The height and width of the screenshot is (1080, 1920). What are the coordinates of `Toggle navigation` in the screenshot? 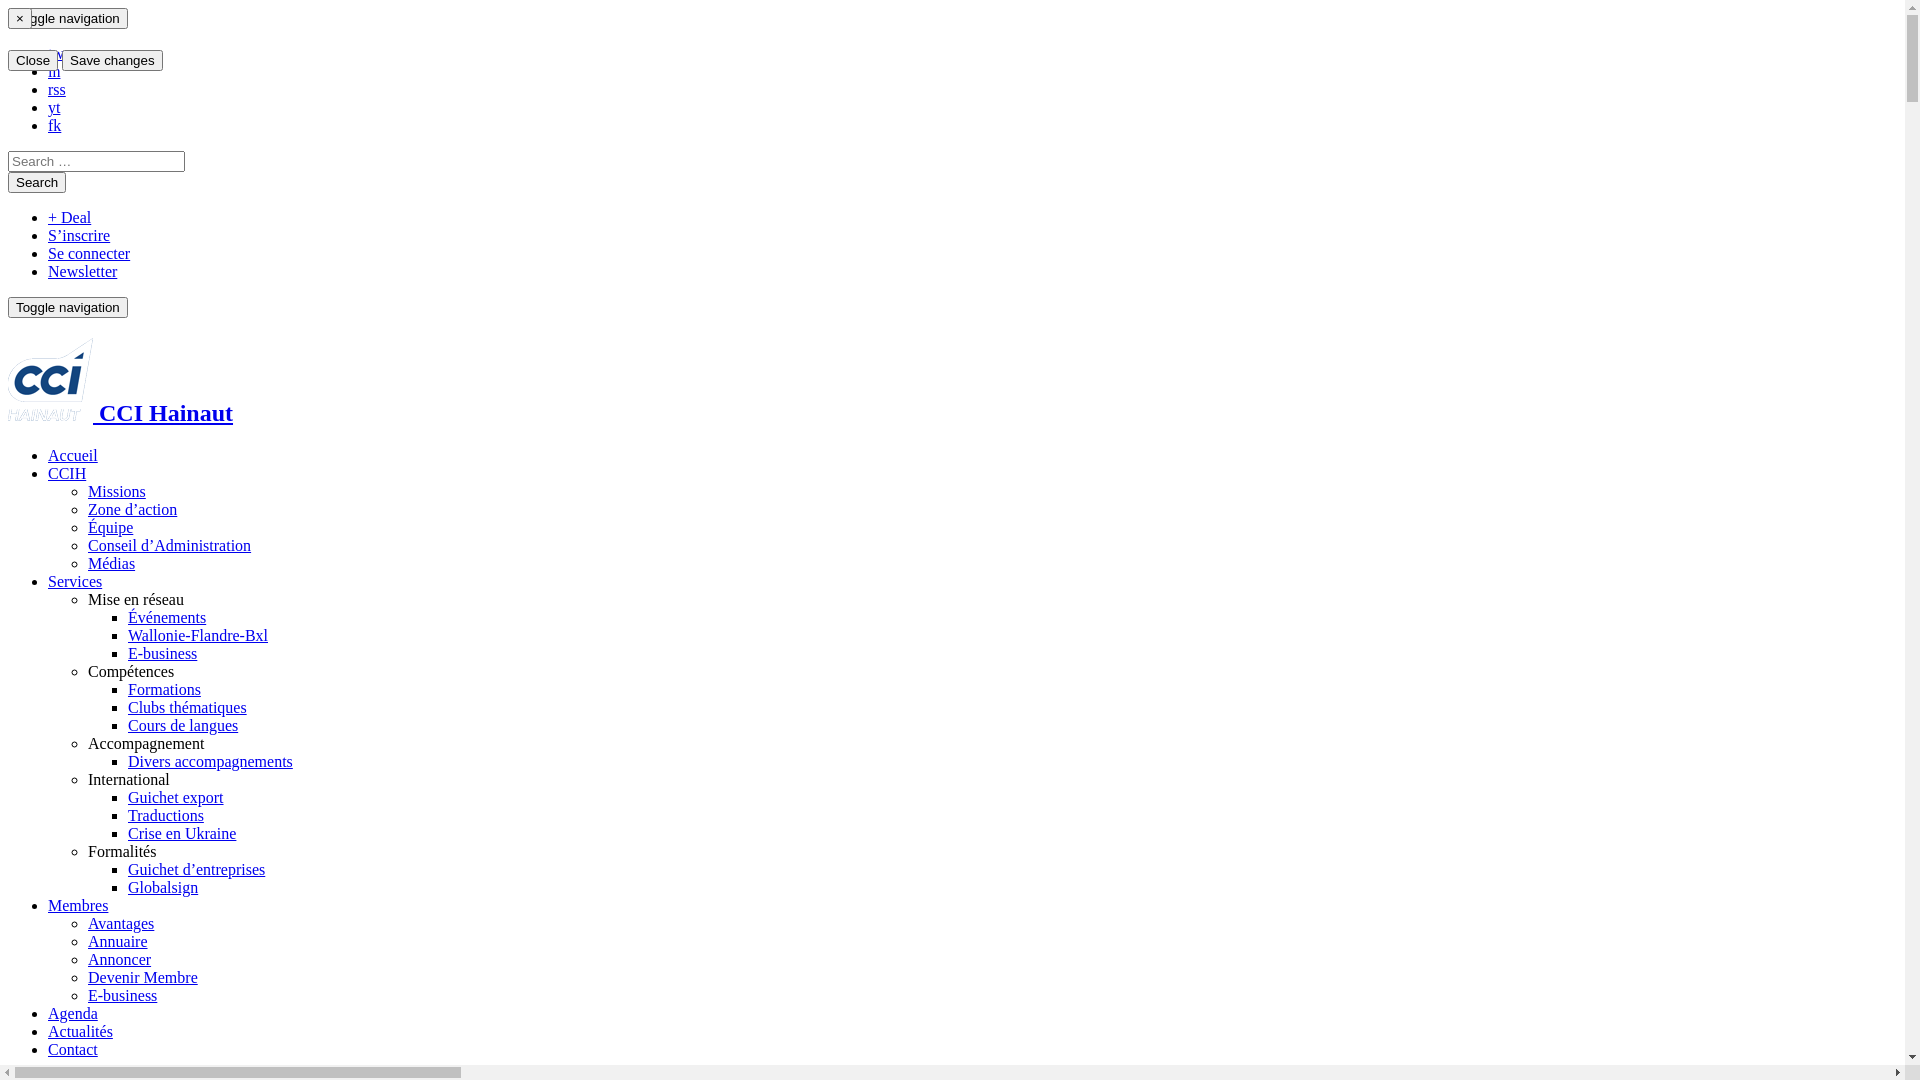 It's located at (68, 308).